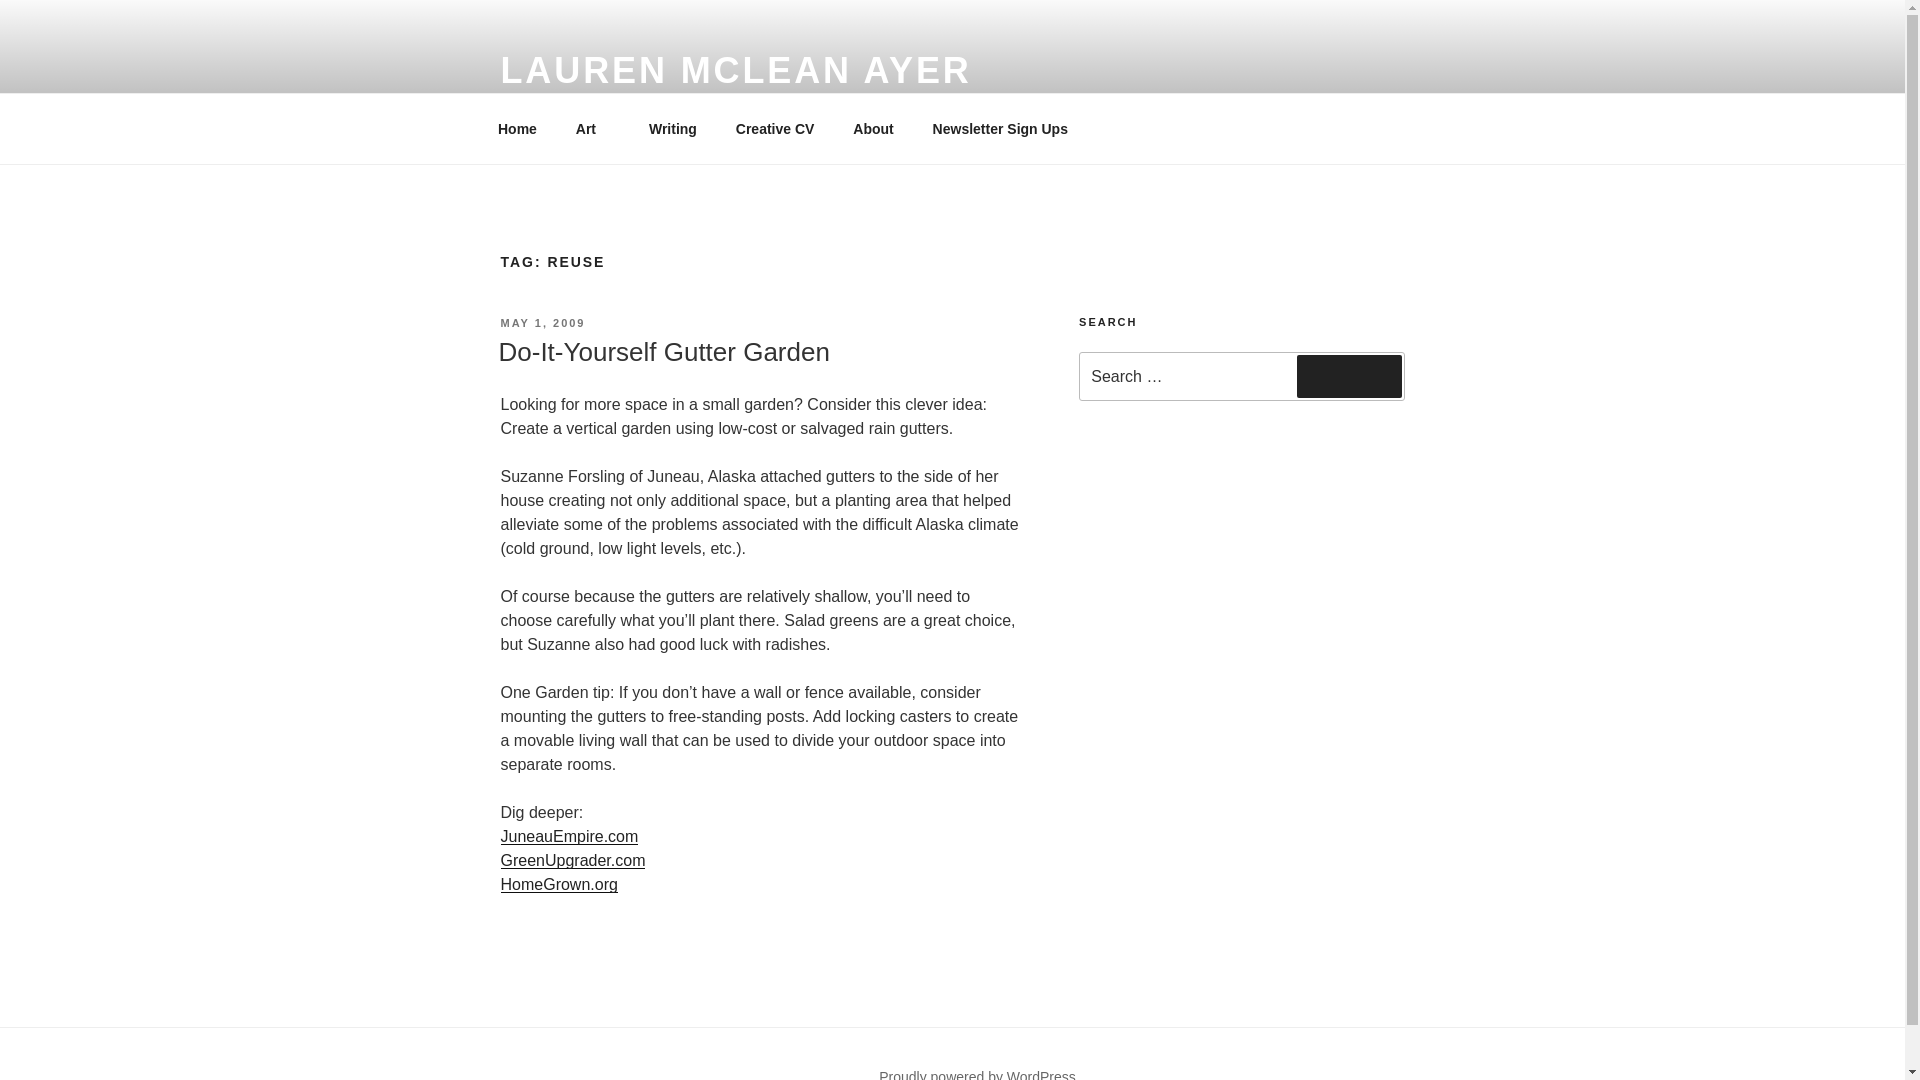 This screenshot has height=1080, width=1920. Describe the element at coordinates (572, 860) in the screenshot. I see `GreenUpgrader.com` at that location.